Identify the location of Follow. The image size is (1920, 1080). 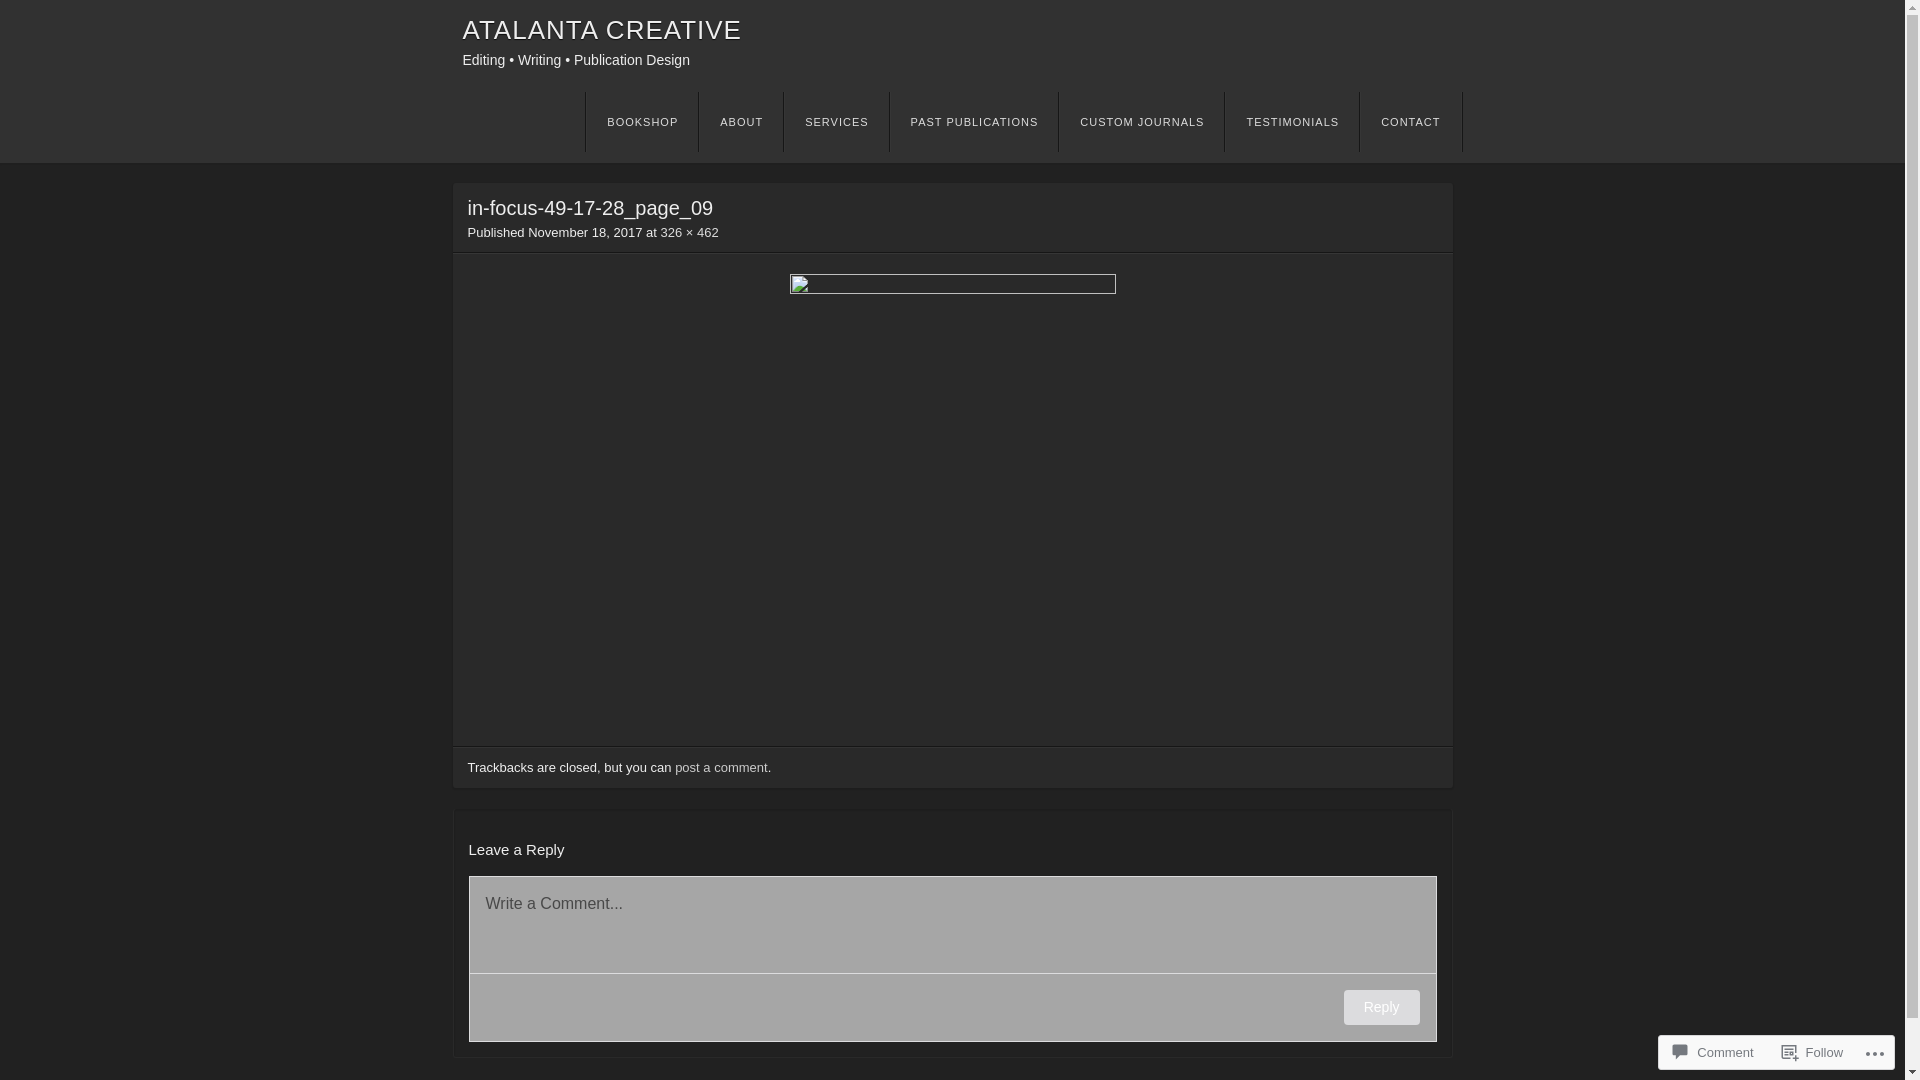
(1813, 1052).